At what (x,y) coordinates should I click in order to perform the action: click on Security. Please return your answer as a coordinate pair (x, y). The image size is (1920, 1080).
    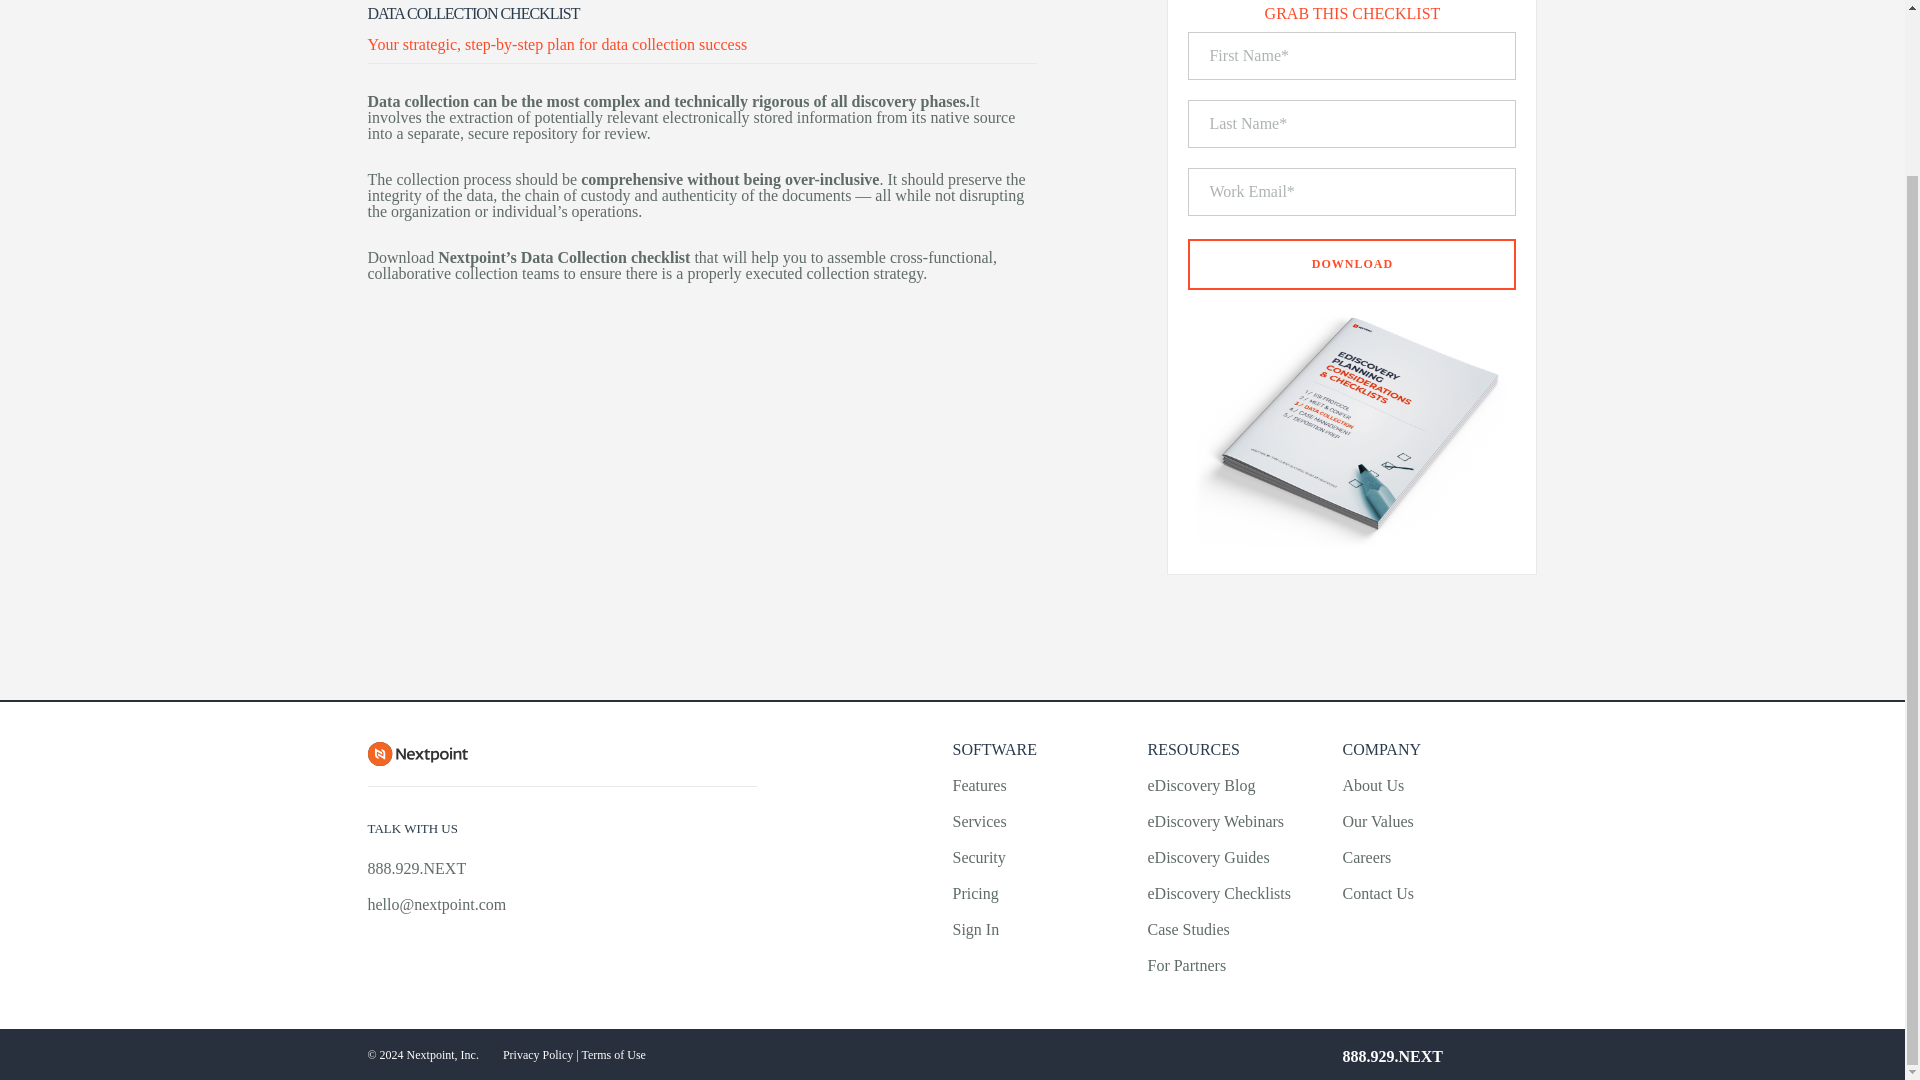
    Looking at the image, I should click on (978, 857).